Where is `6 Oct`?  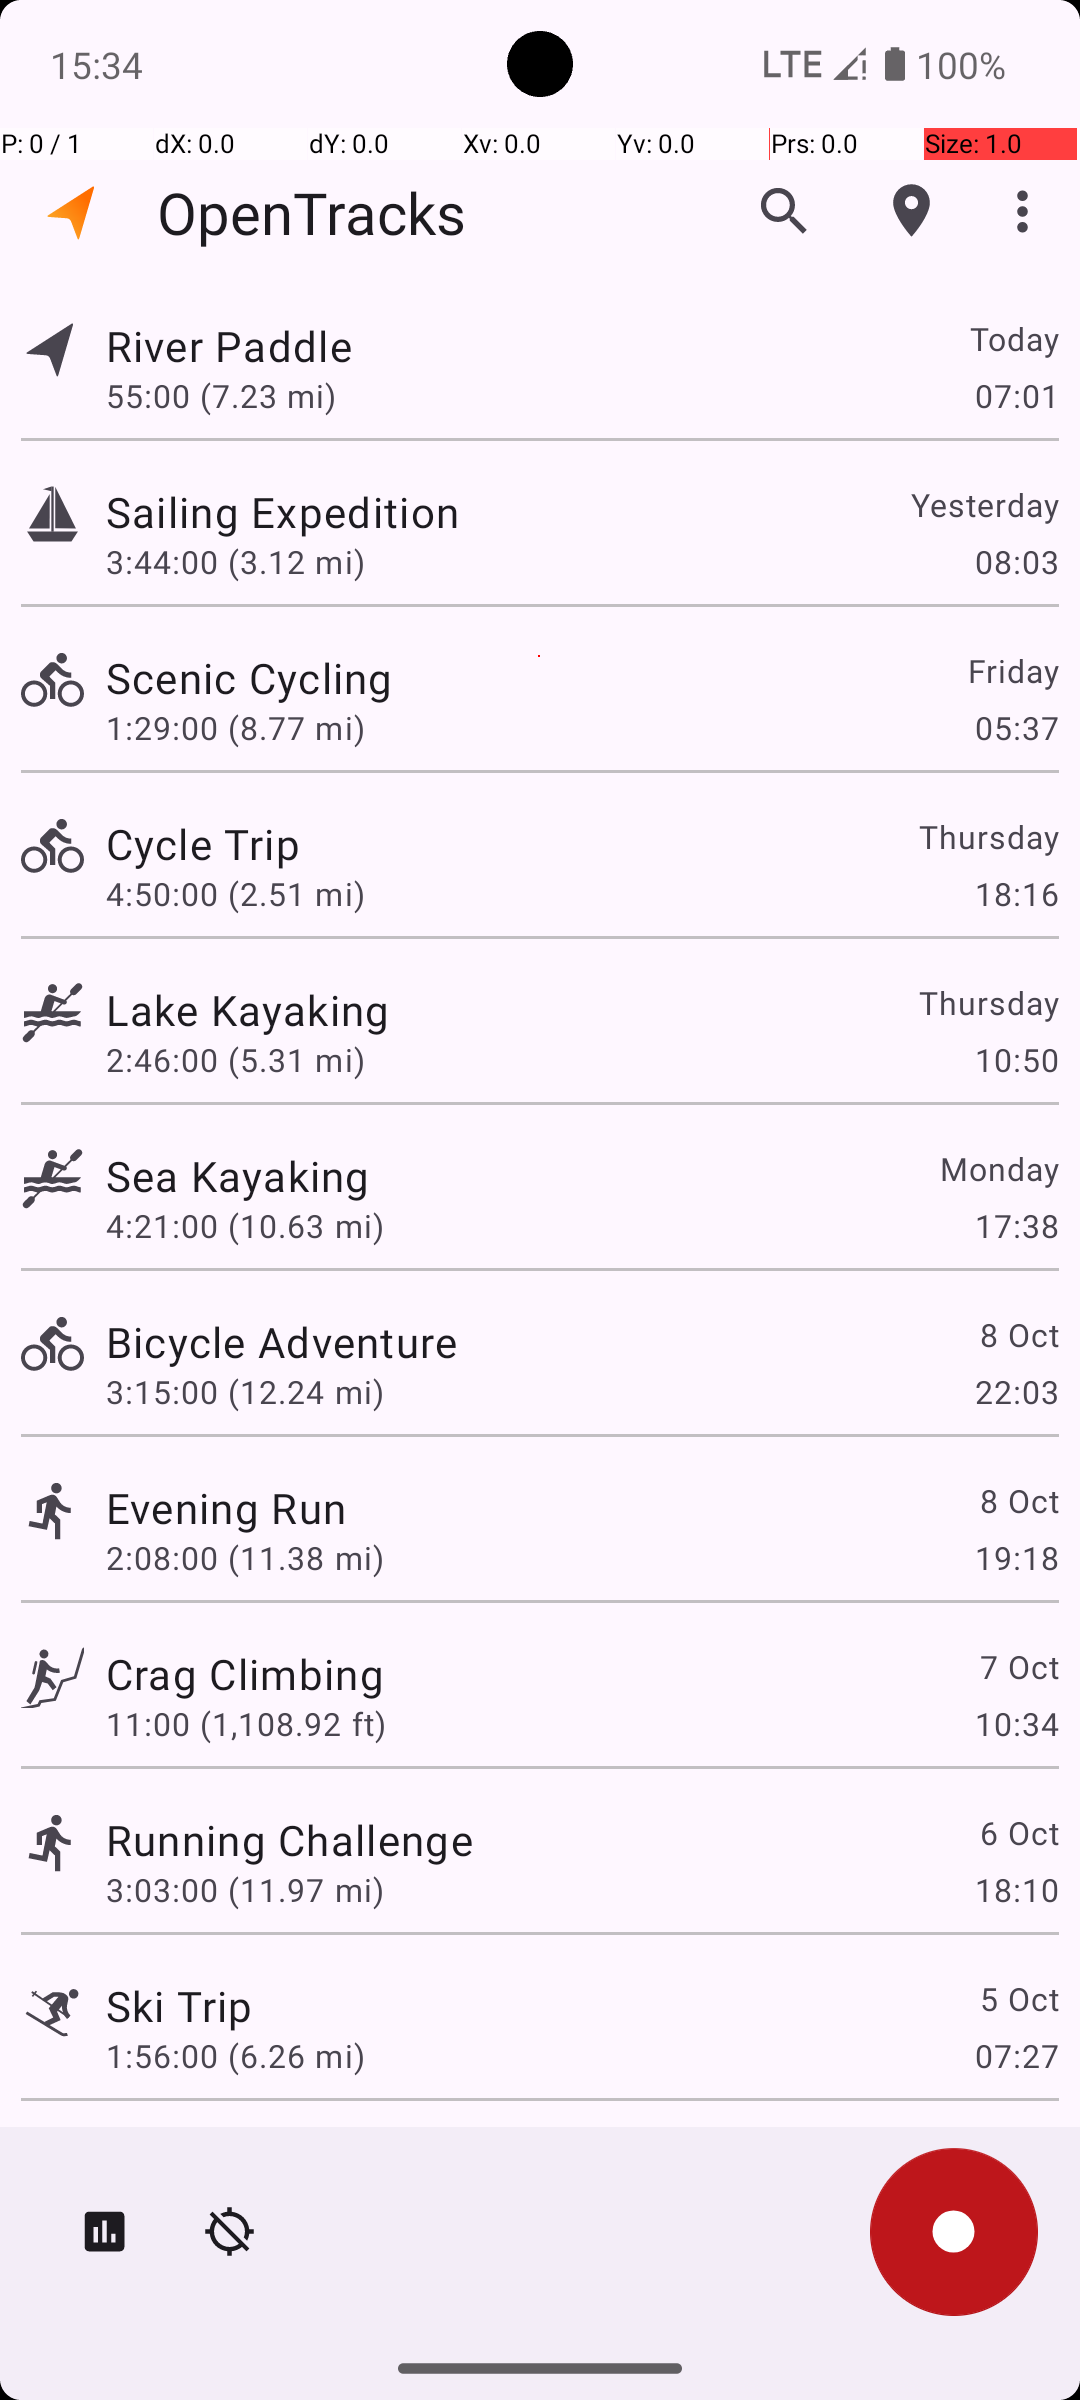
6 Oct is located at coordinates (1018, 1832).